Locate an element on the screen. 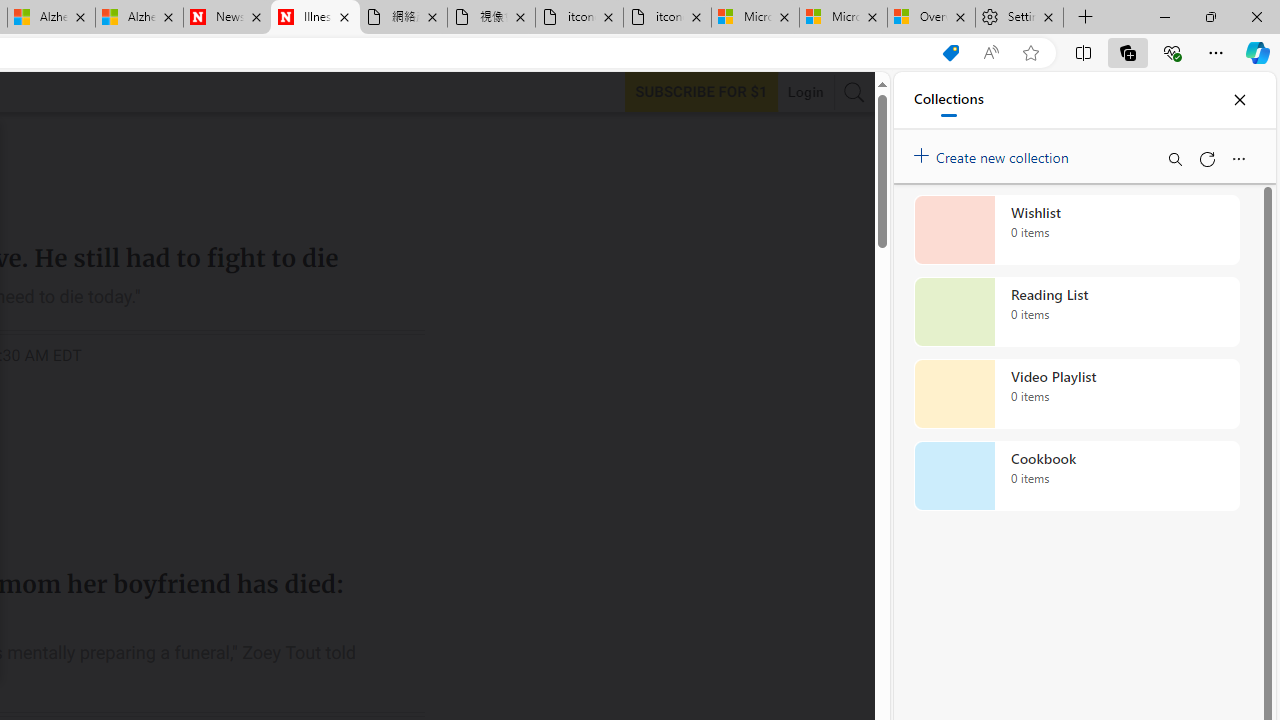 This screenshot has width=1280, height=720. More options menu is located at coordinates (1238, 158).